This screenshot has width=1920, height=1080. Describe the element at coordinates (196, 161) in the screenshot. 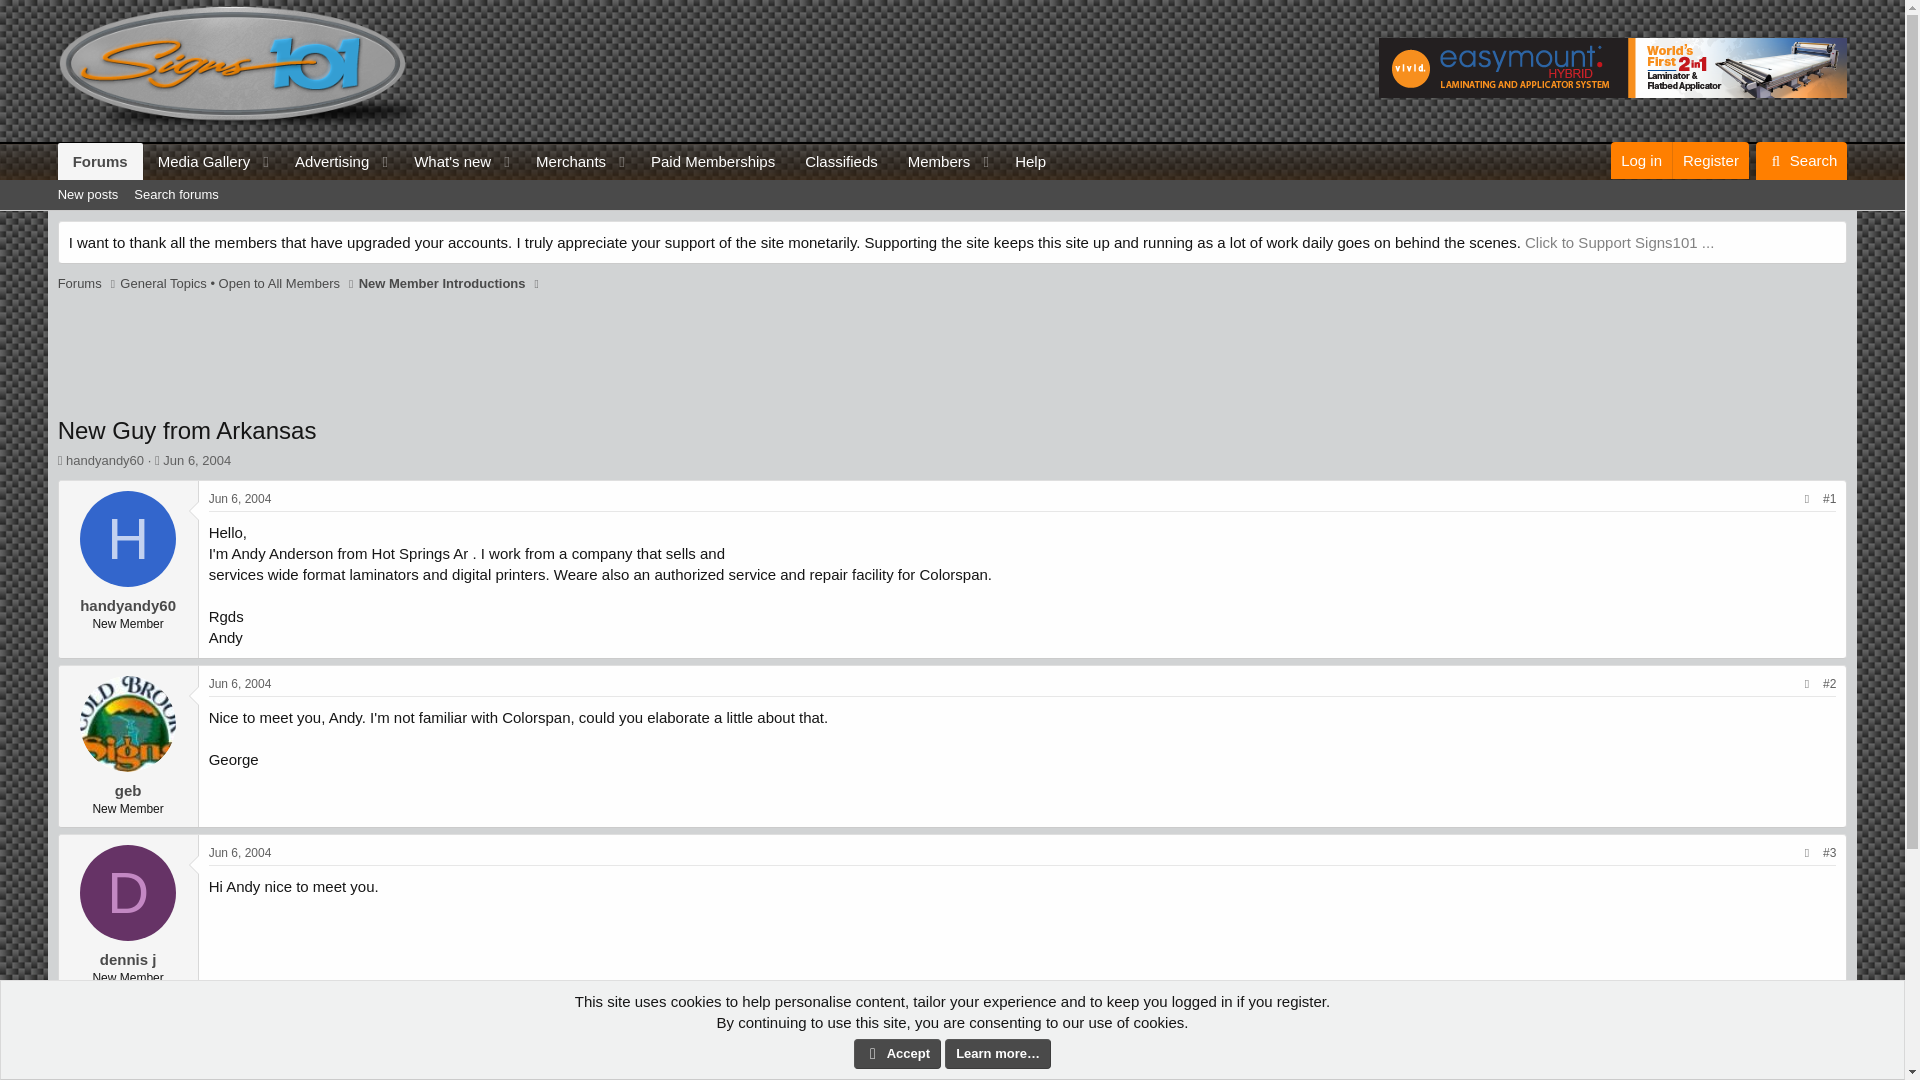

I see `Merchants` at that location.